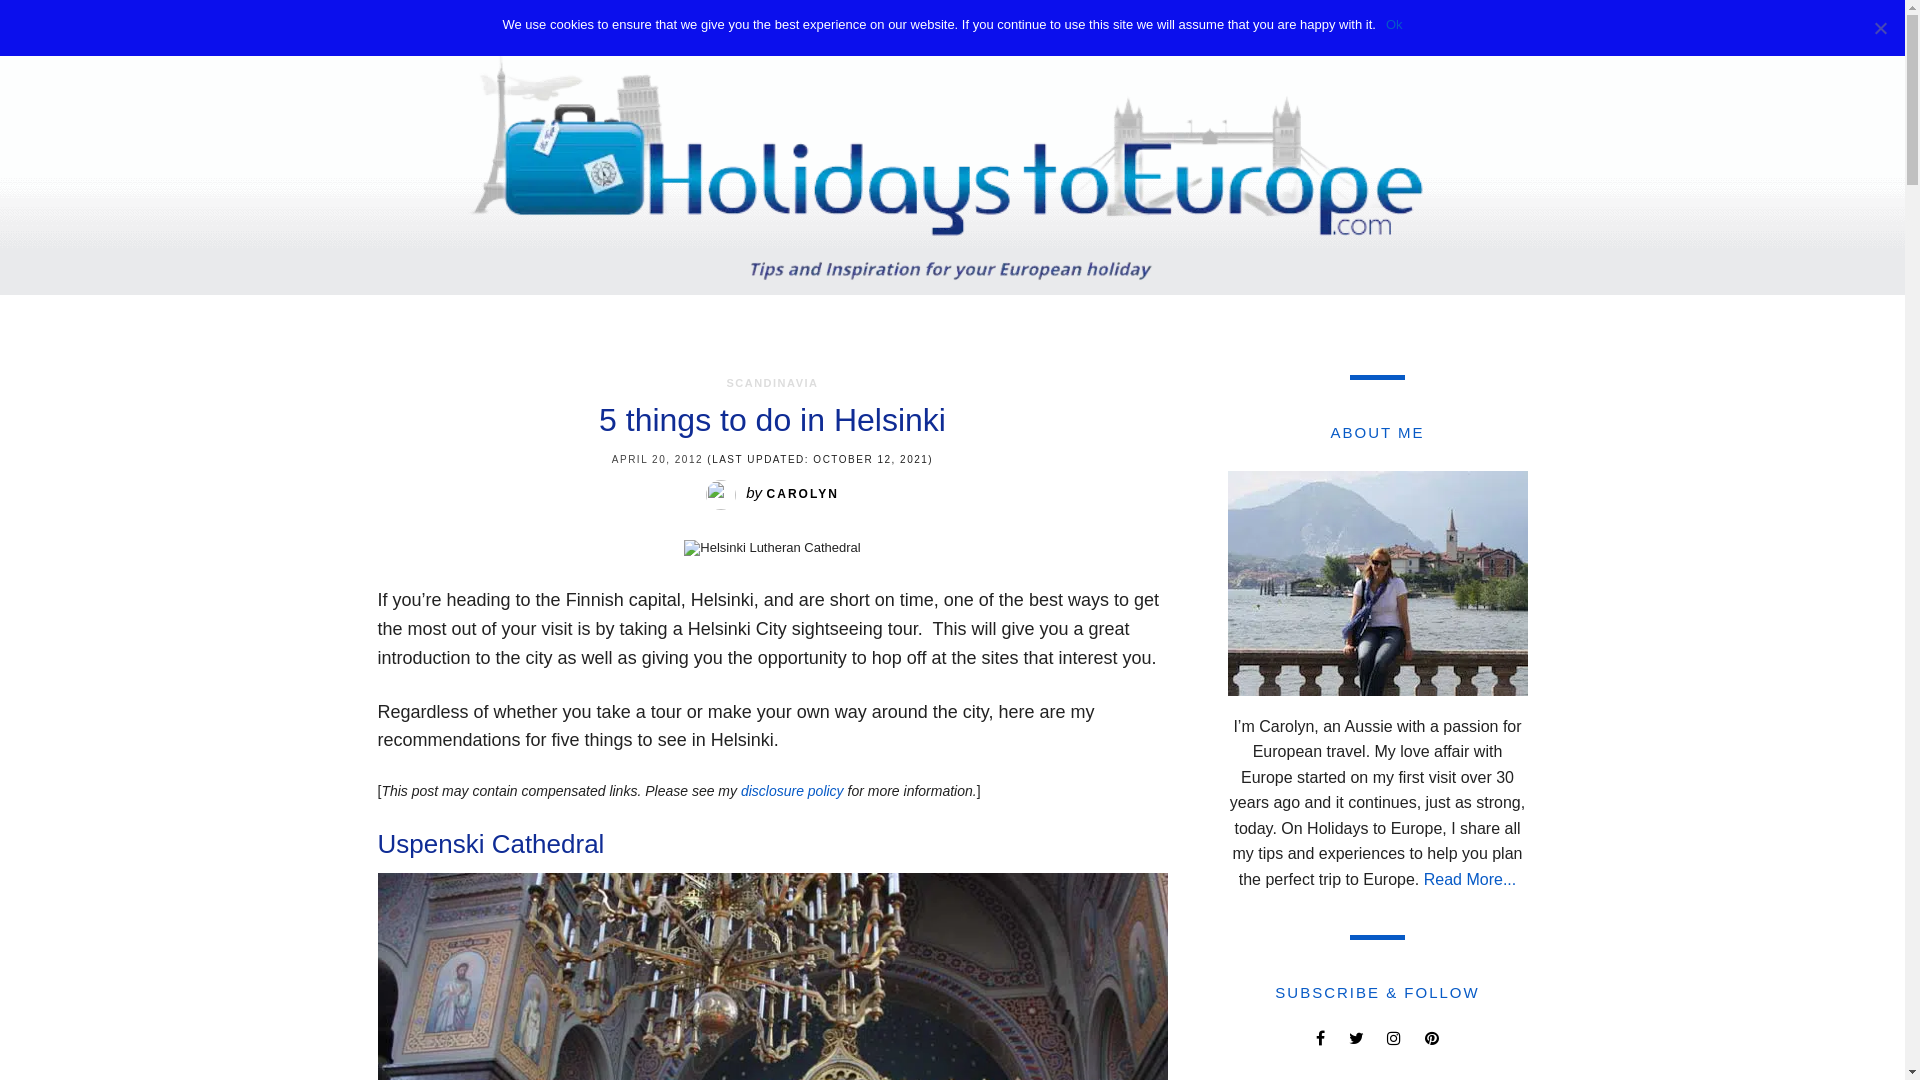  What do you see at coordinates (554, 28) in the screenshot?
I see `HOME` at bounding box center [554, 28].